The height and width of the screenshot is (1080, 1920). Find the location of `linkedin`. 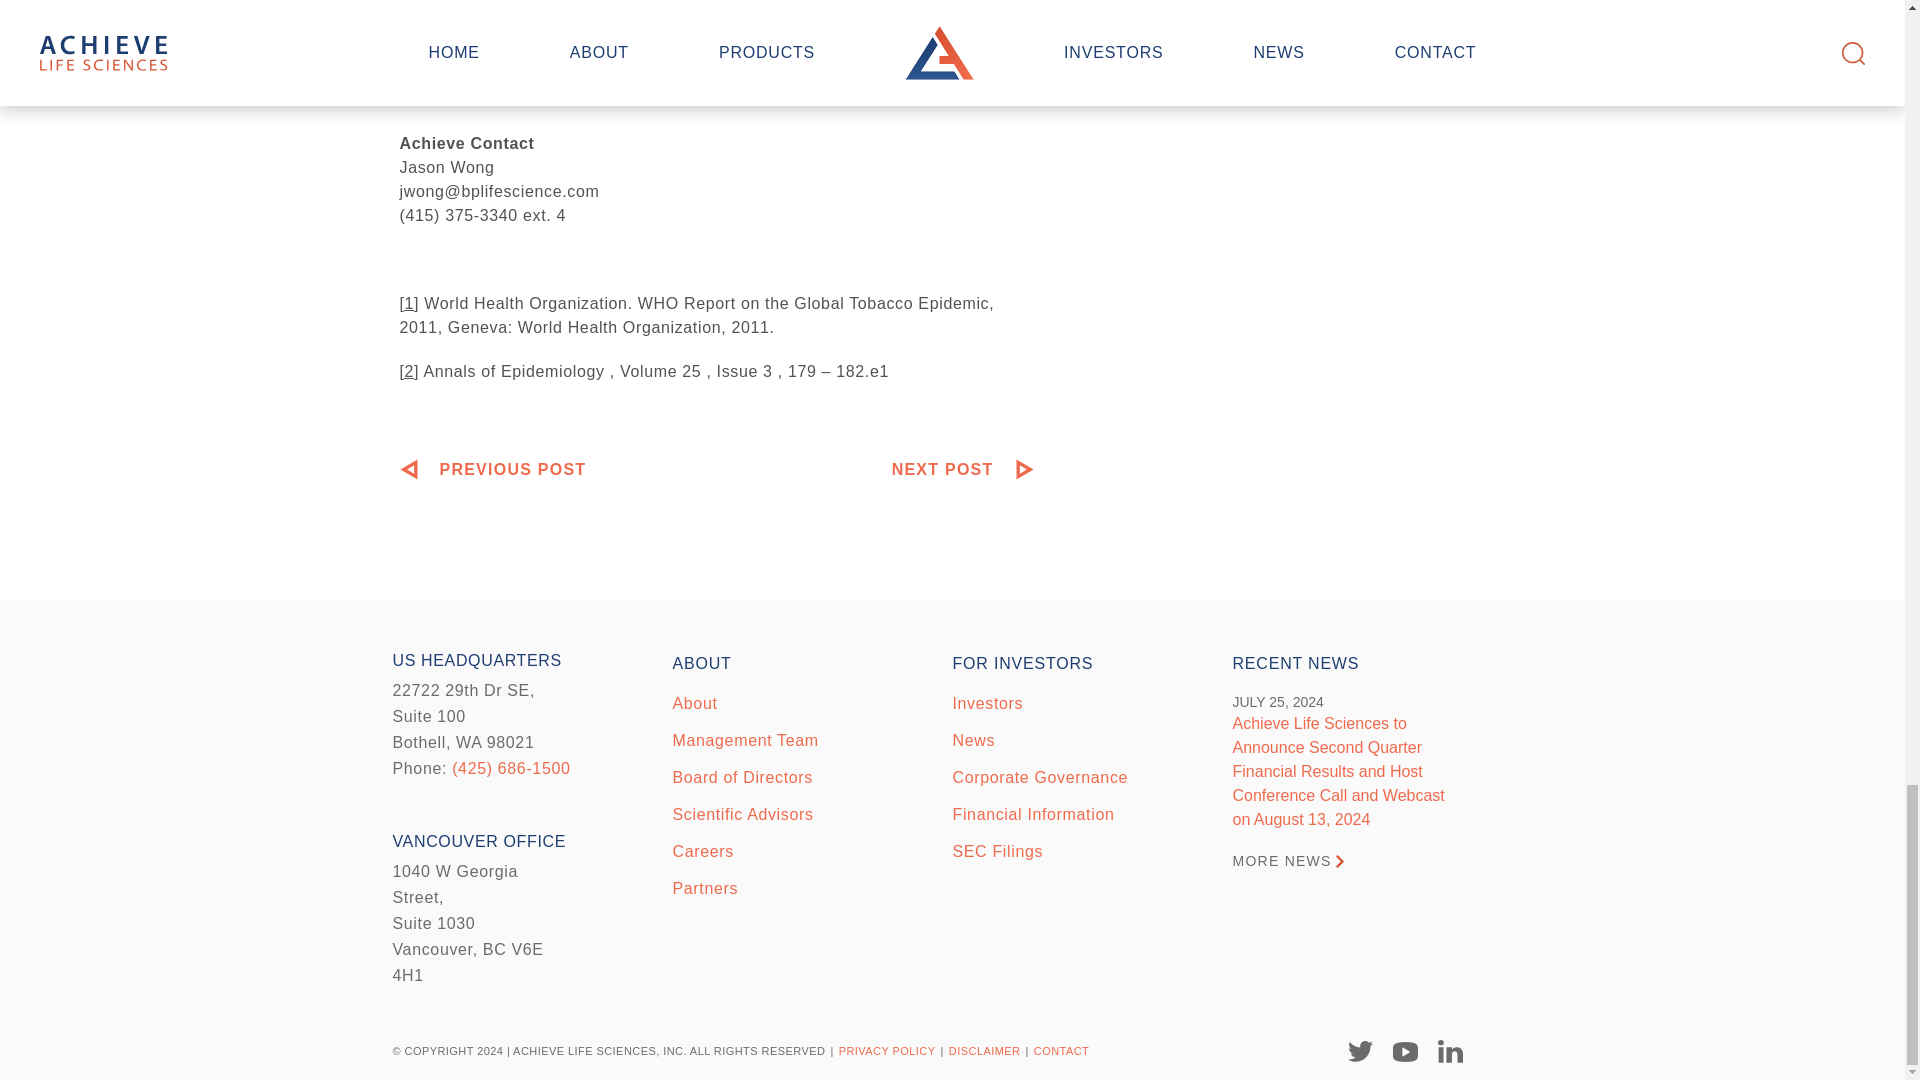

linkedin is located at coordinates (1450, 1051).